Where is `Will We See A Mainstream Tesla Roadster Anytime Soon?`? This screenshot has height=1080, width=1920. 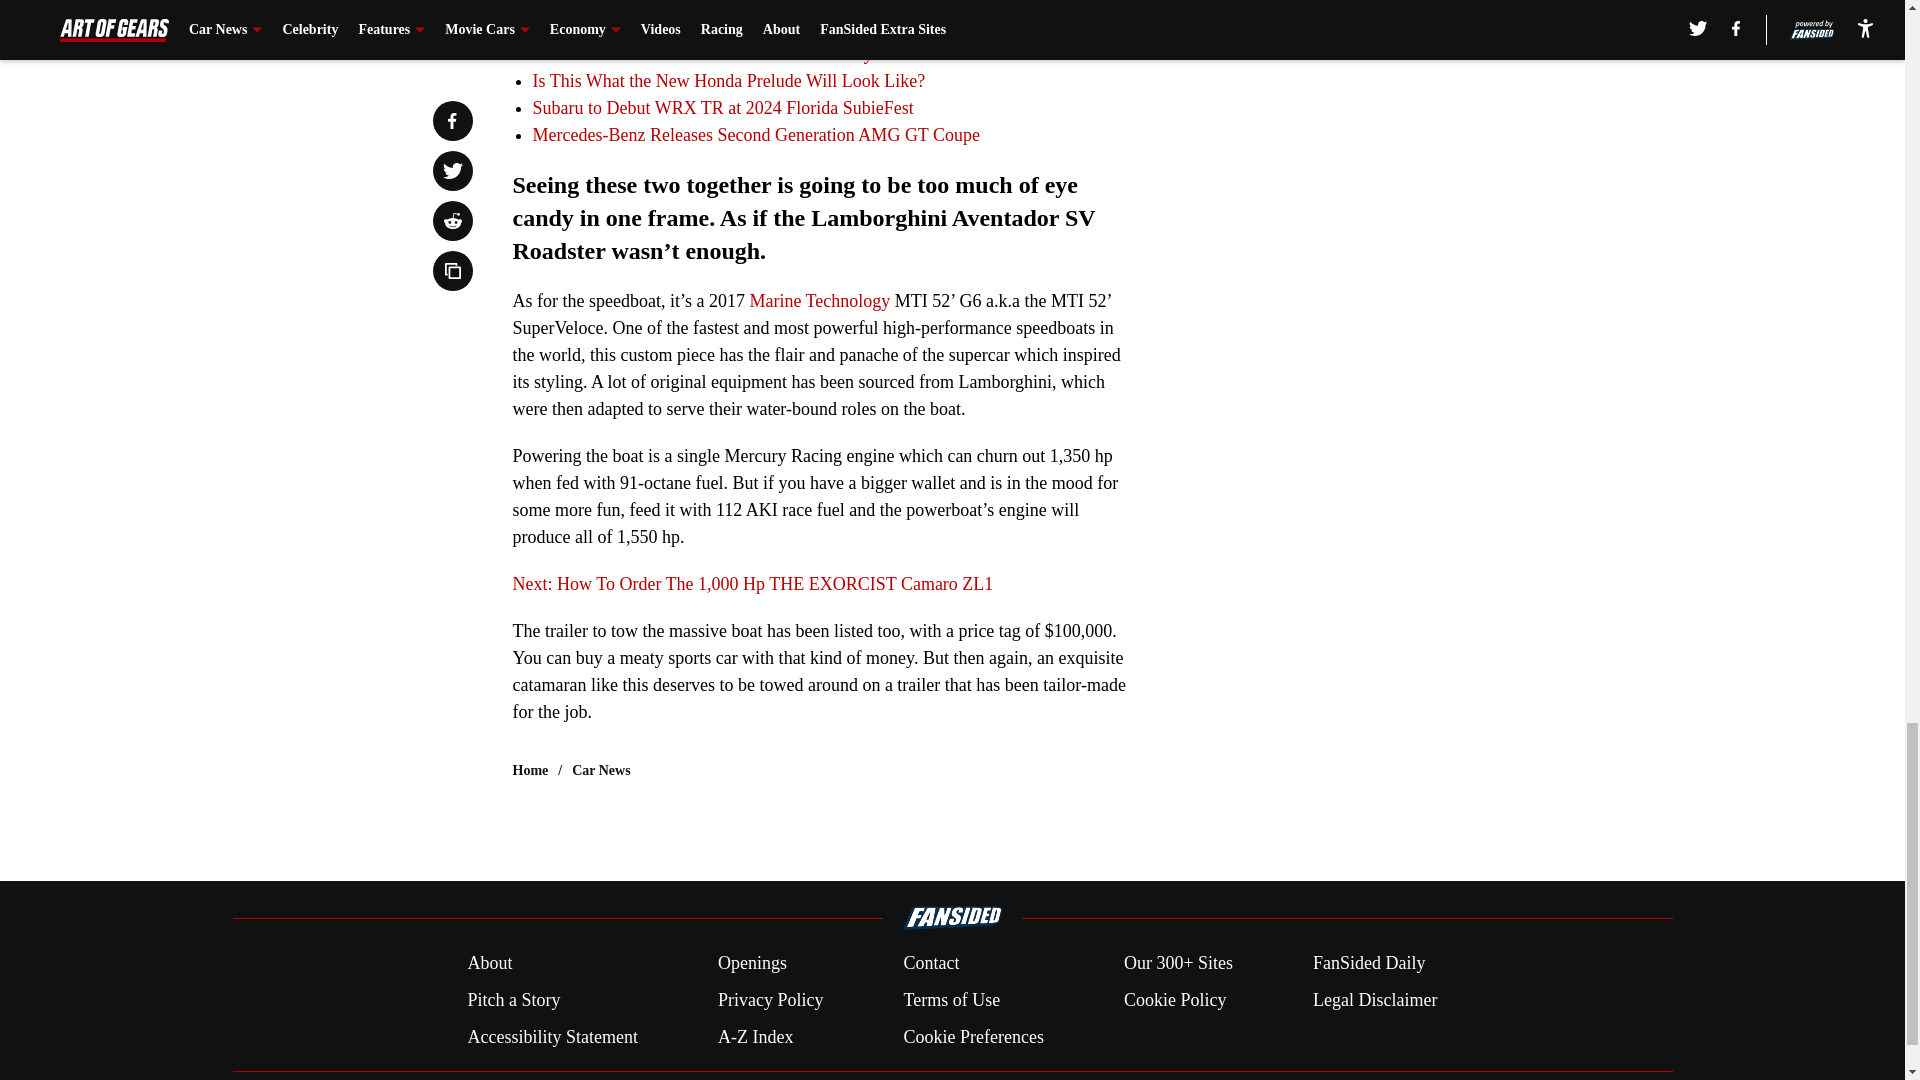
Will We See A Mainstream Tesla Roadster Anytime Soon? is located at coordinates (742, 54).